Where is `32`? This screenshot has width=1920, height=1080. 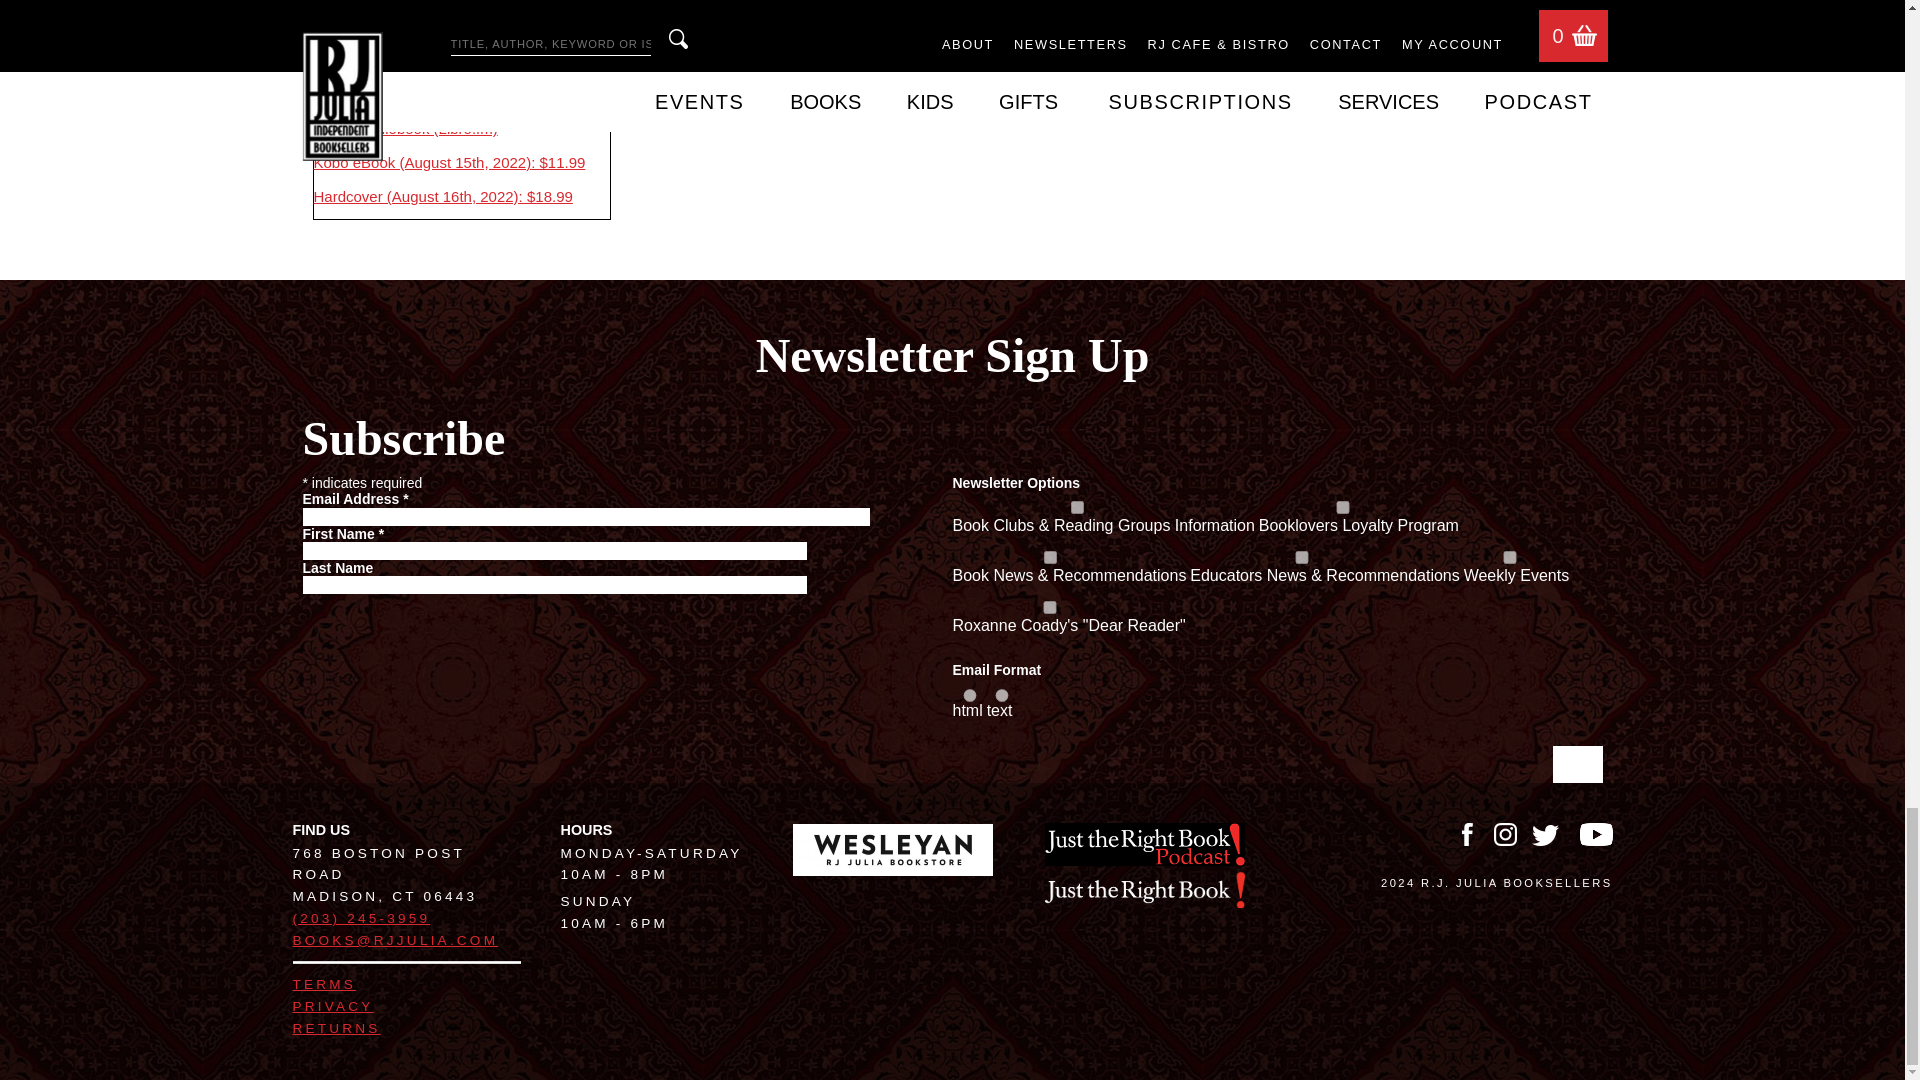 32 is located at coordinates (1510, 556).